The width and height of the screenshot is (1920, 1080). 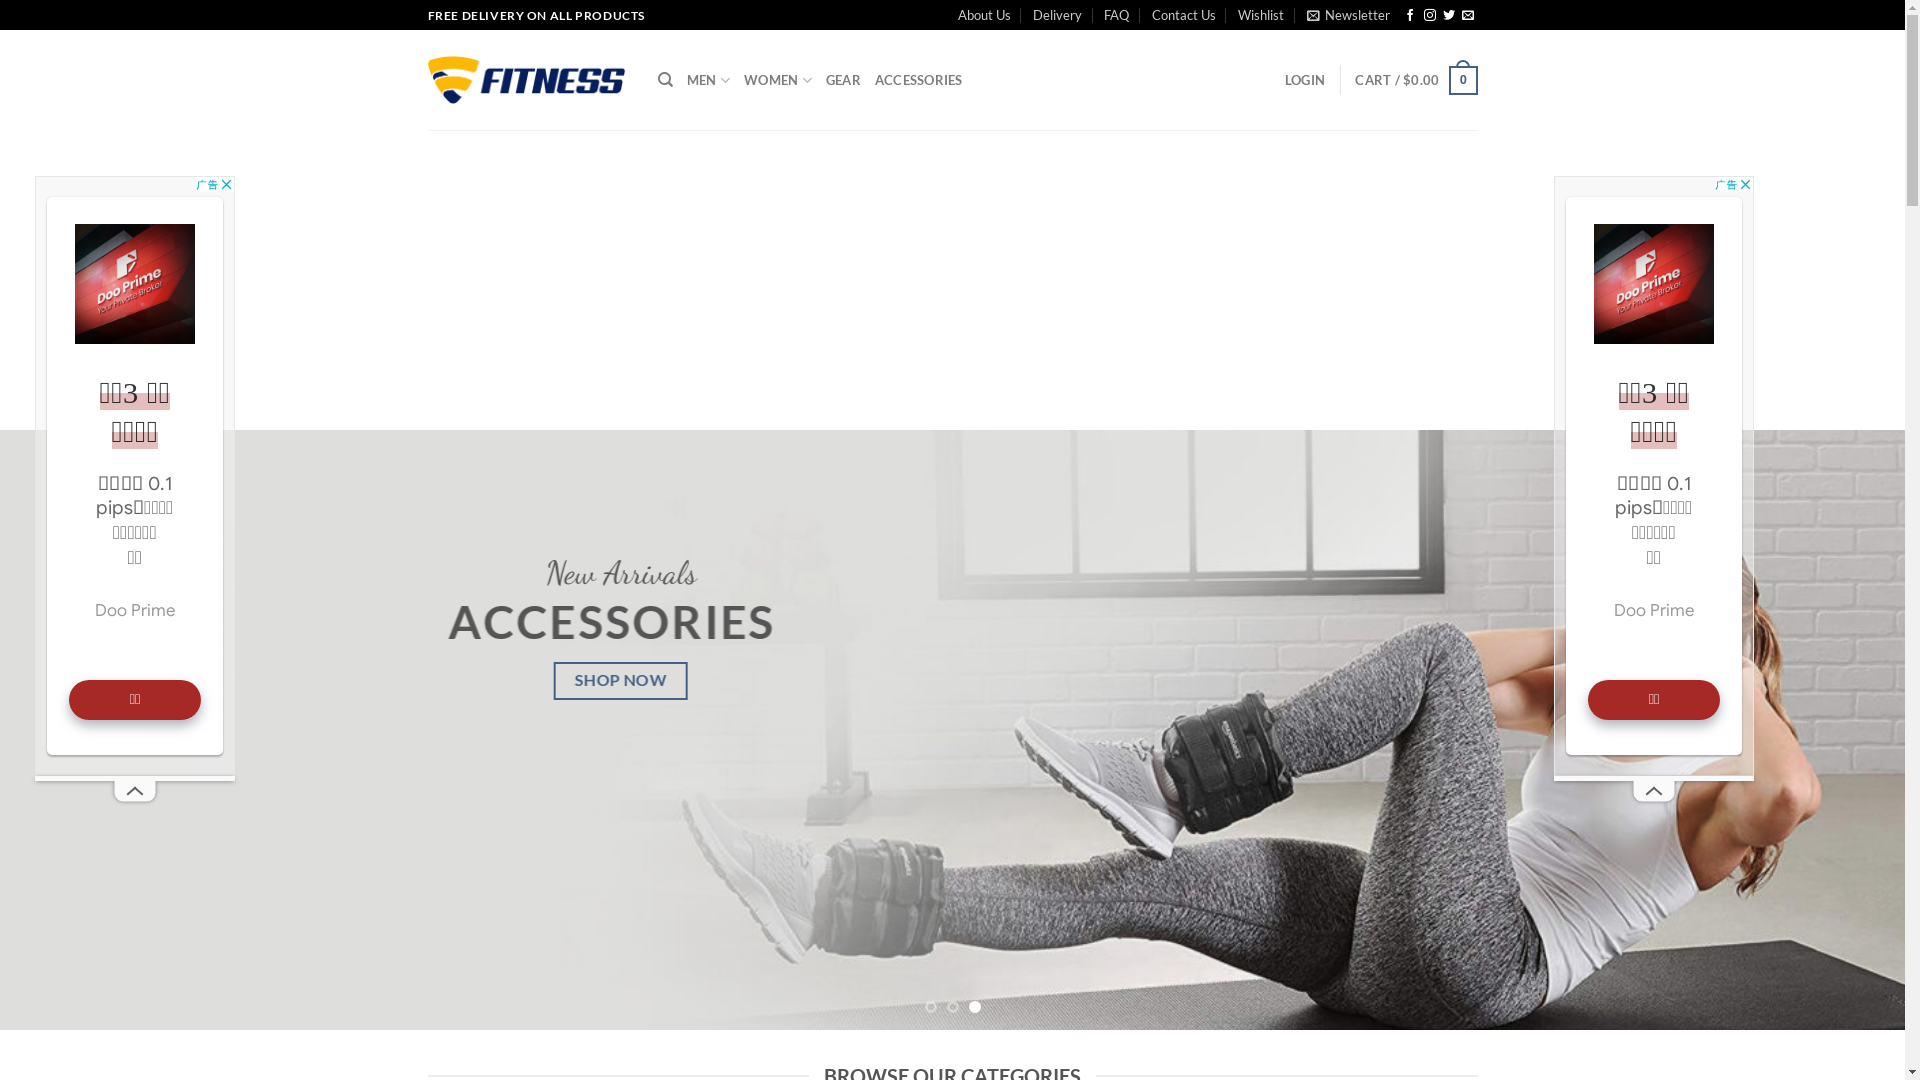 I want to click on Contact Us, so click(x=1184, y=15).